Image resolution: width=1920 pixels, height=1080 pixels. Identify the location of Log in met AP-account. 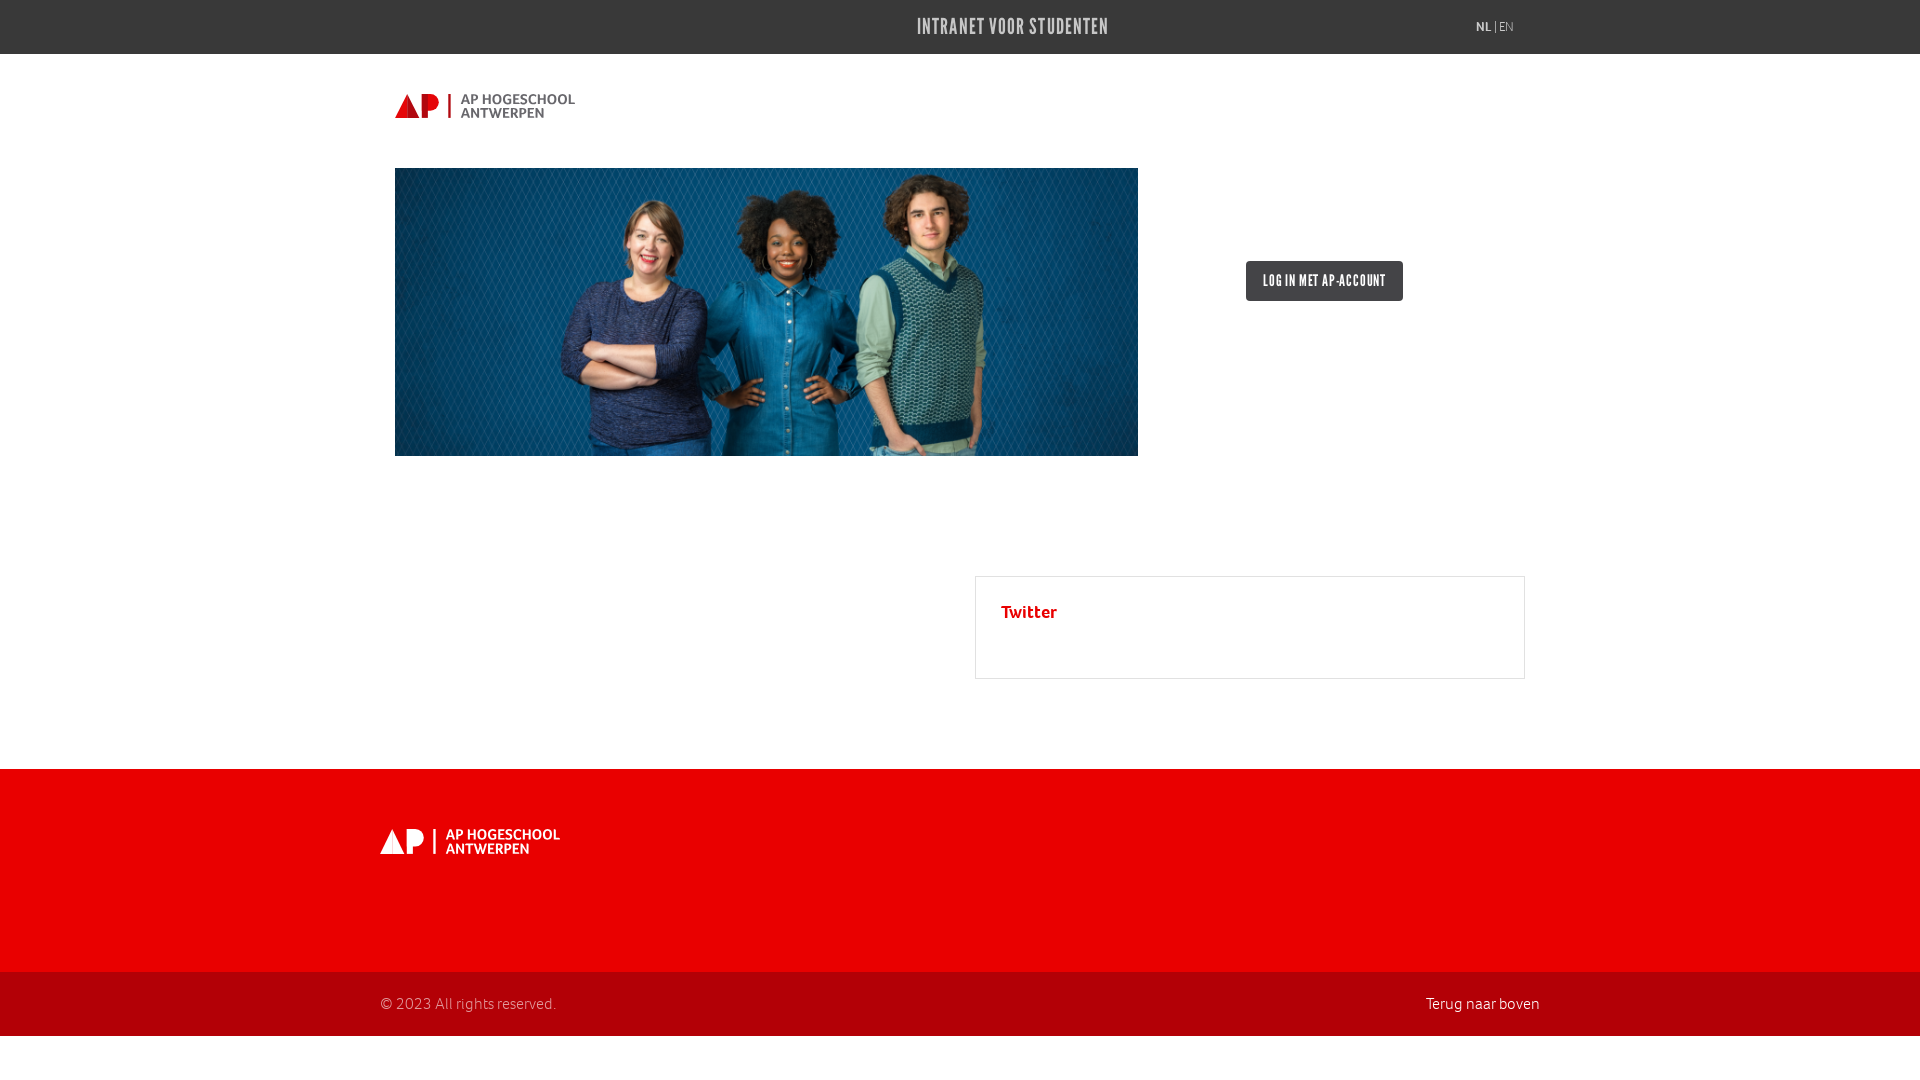
(1324, 281).